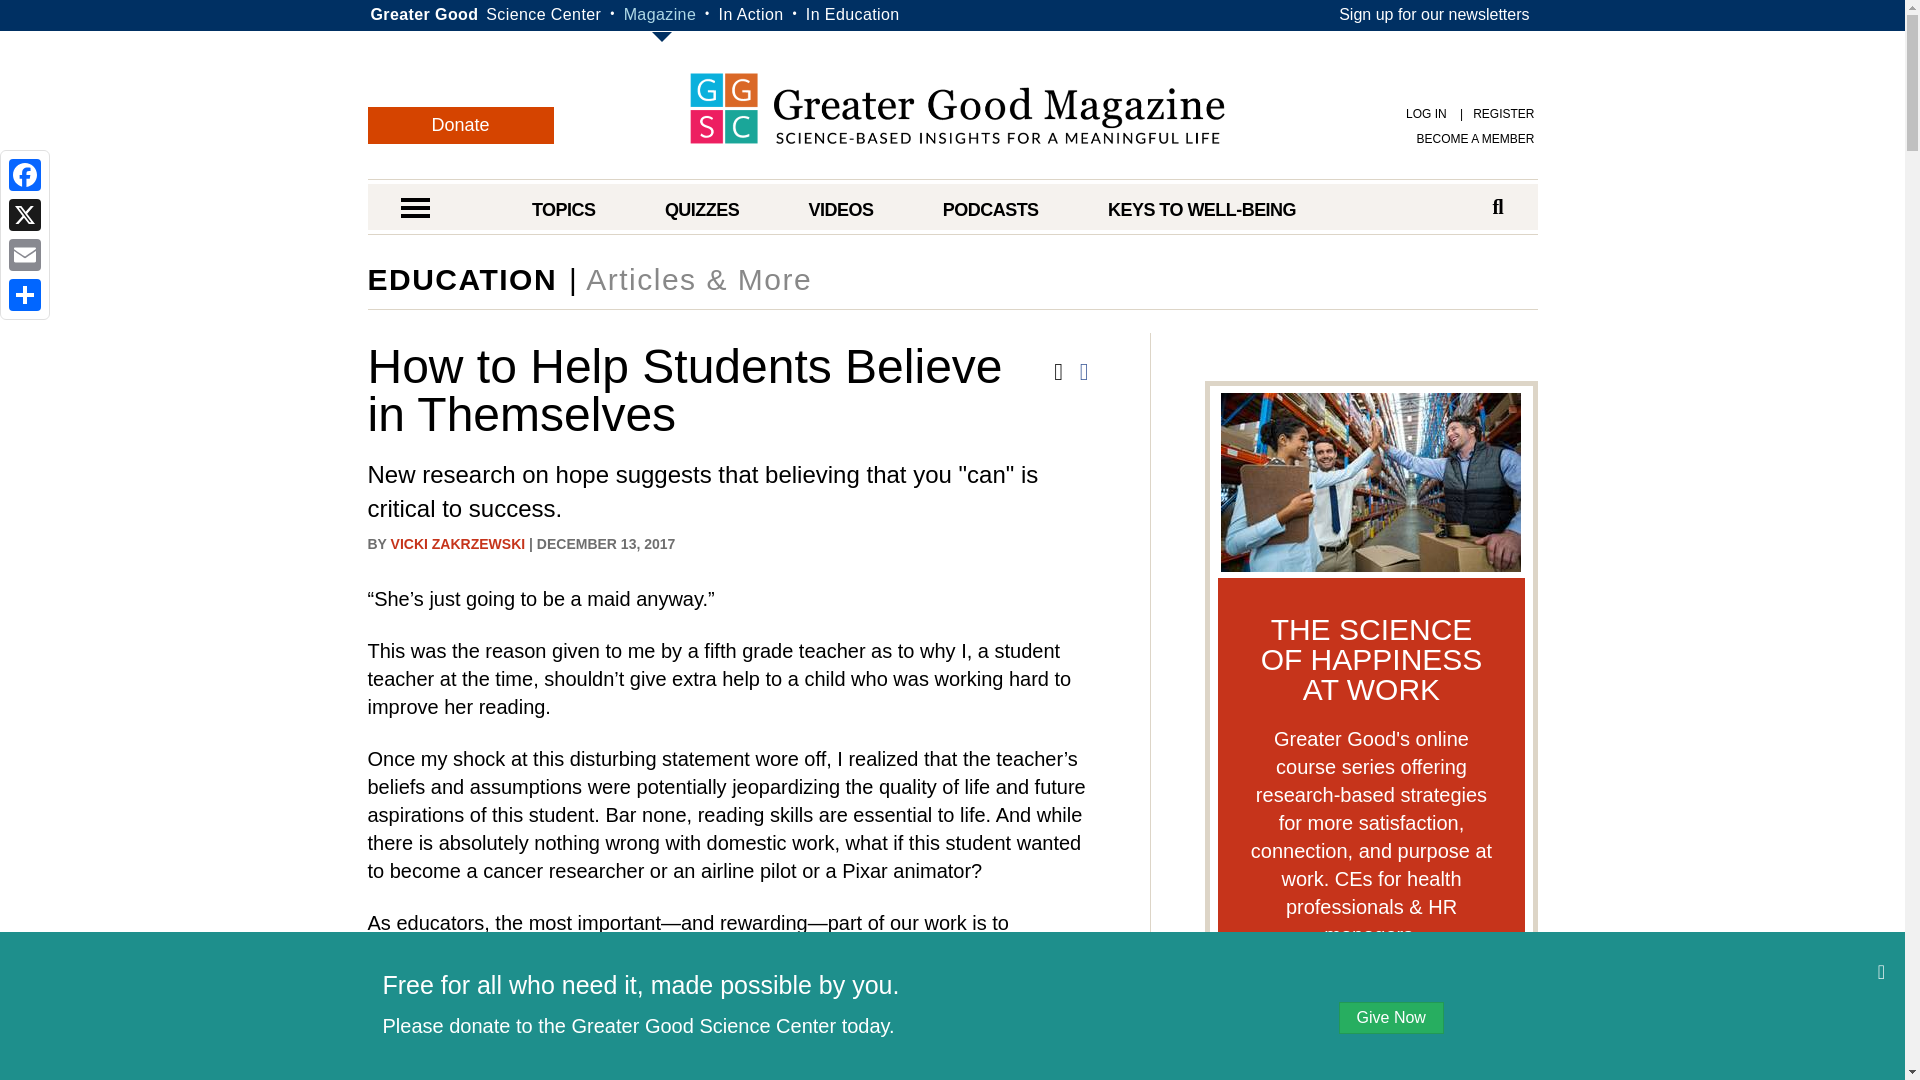 The image size is (1920, 1080). Describe the element at coordinates (414, 210) in the screenshot. I see `nav menu` at that location.